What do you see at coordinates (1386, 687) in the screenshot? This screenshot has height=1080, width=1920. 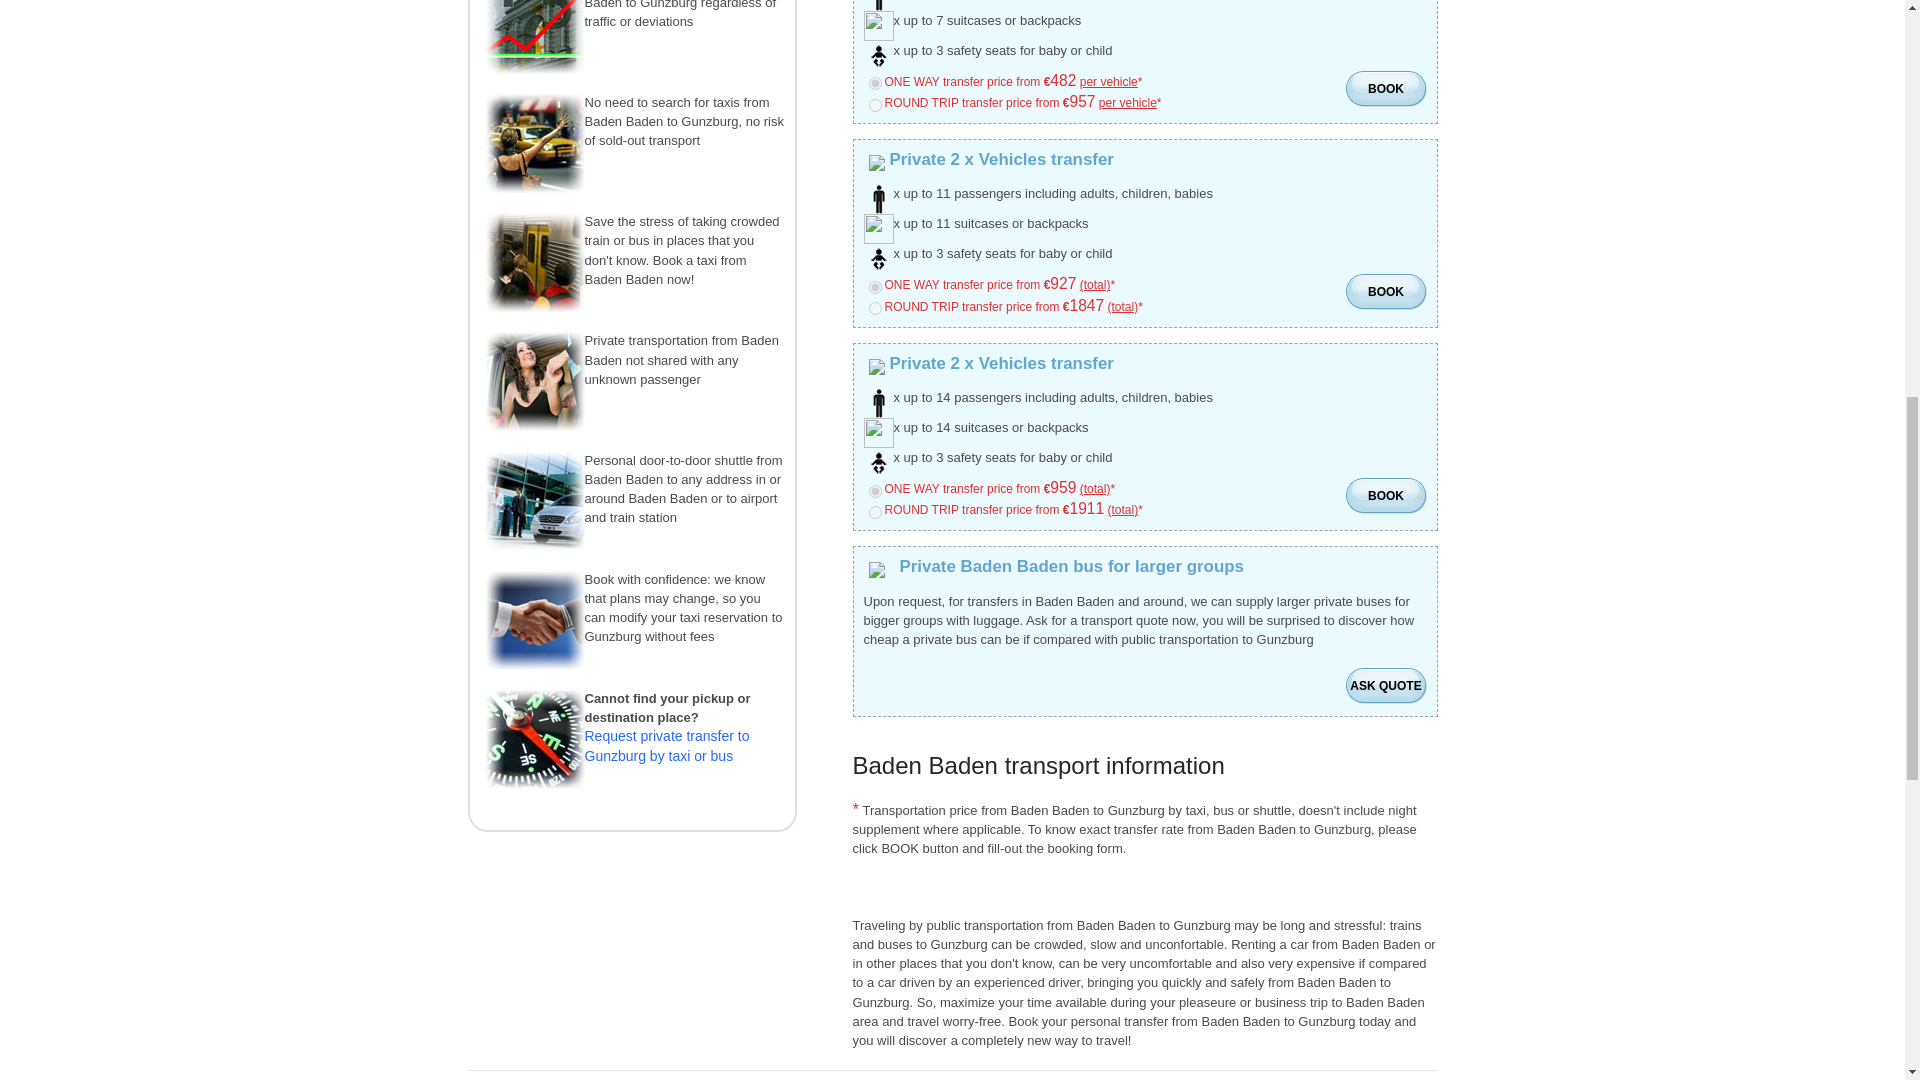 I see `ASK QUOTE` at bounding box center [1386, 687].